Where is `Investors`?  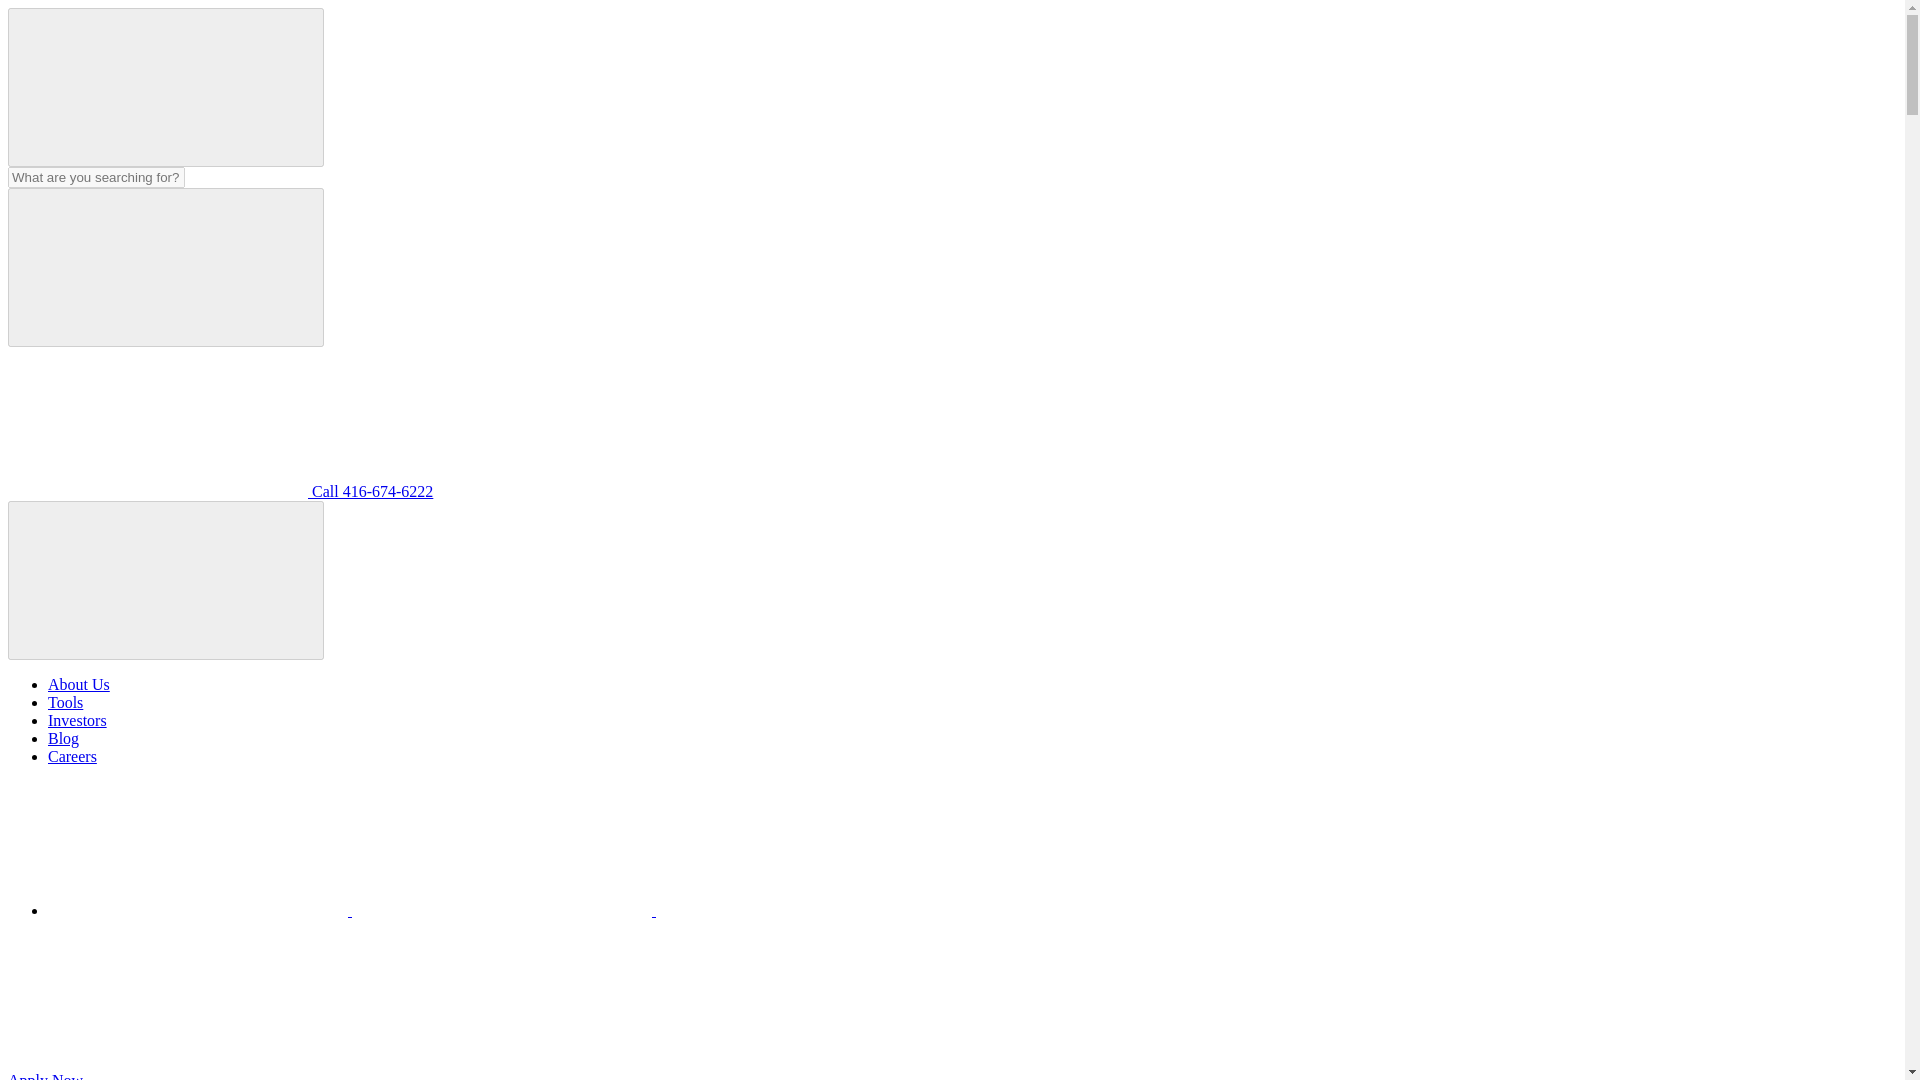 Investors is located at coordinates (78, 720).